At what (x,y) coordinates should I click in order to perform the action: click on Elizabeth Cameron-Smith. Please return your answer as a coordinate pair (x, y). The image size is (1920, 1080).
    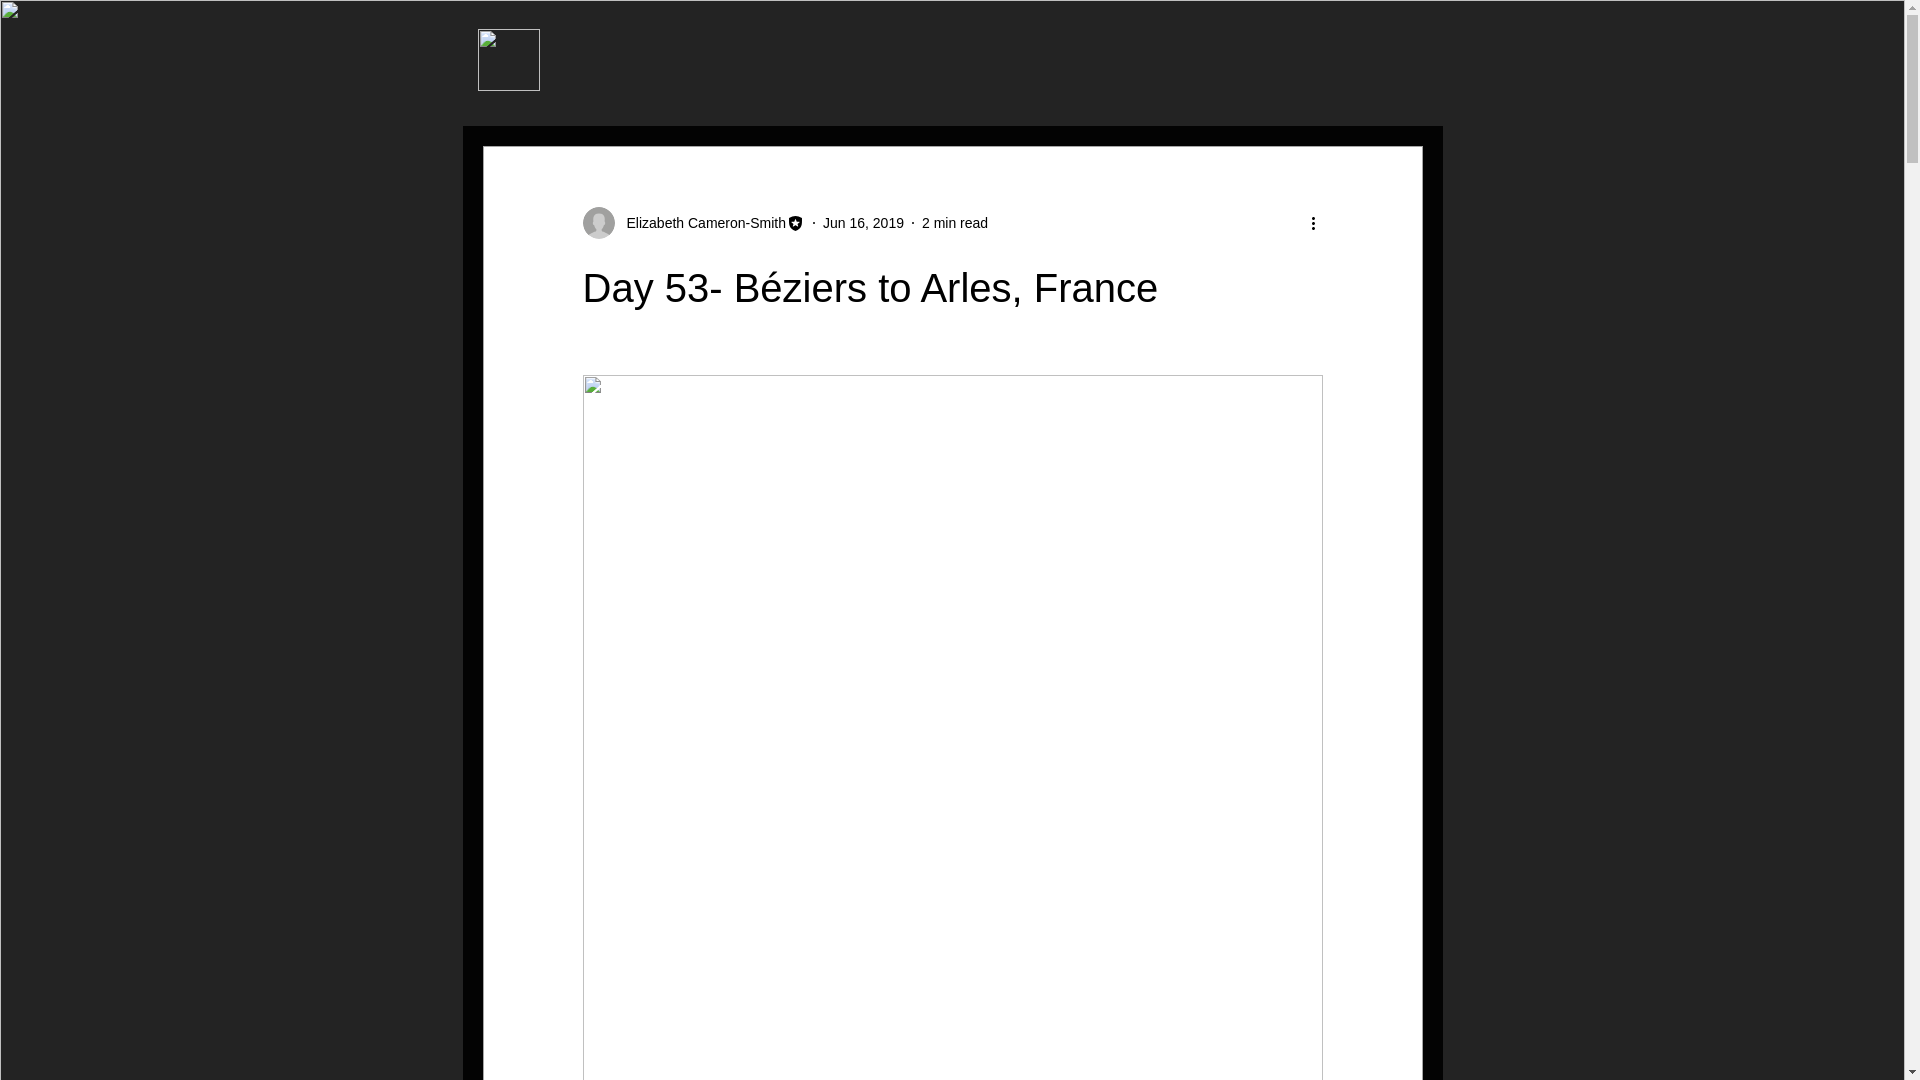
    Looking at the image, I should click on (700, 222).